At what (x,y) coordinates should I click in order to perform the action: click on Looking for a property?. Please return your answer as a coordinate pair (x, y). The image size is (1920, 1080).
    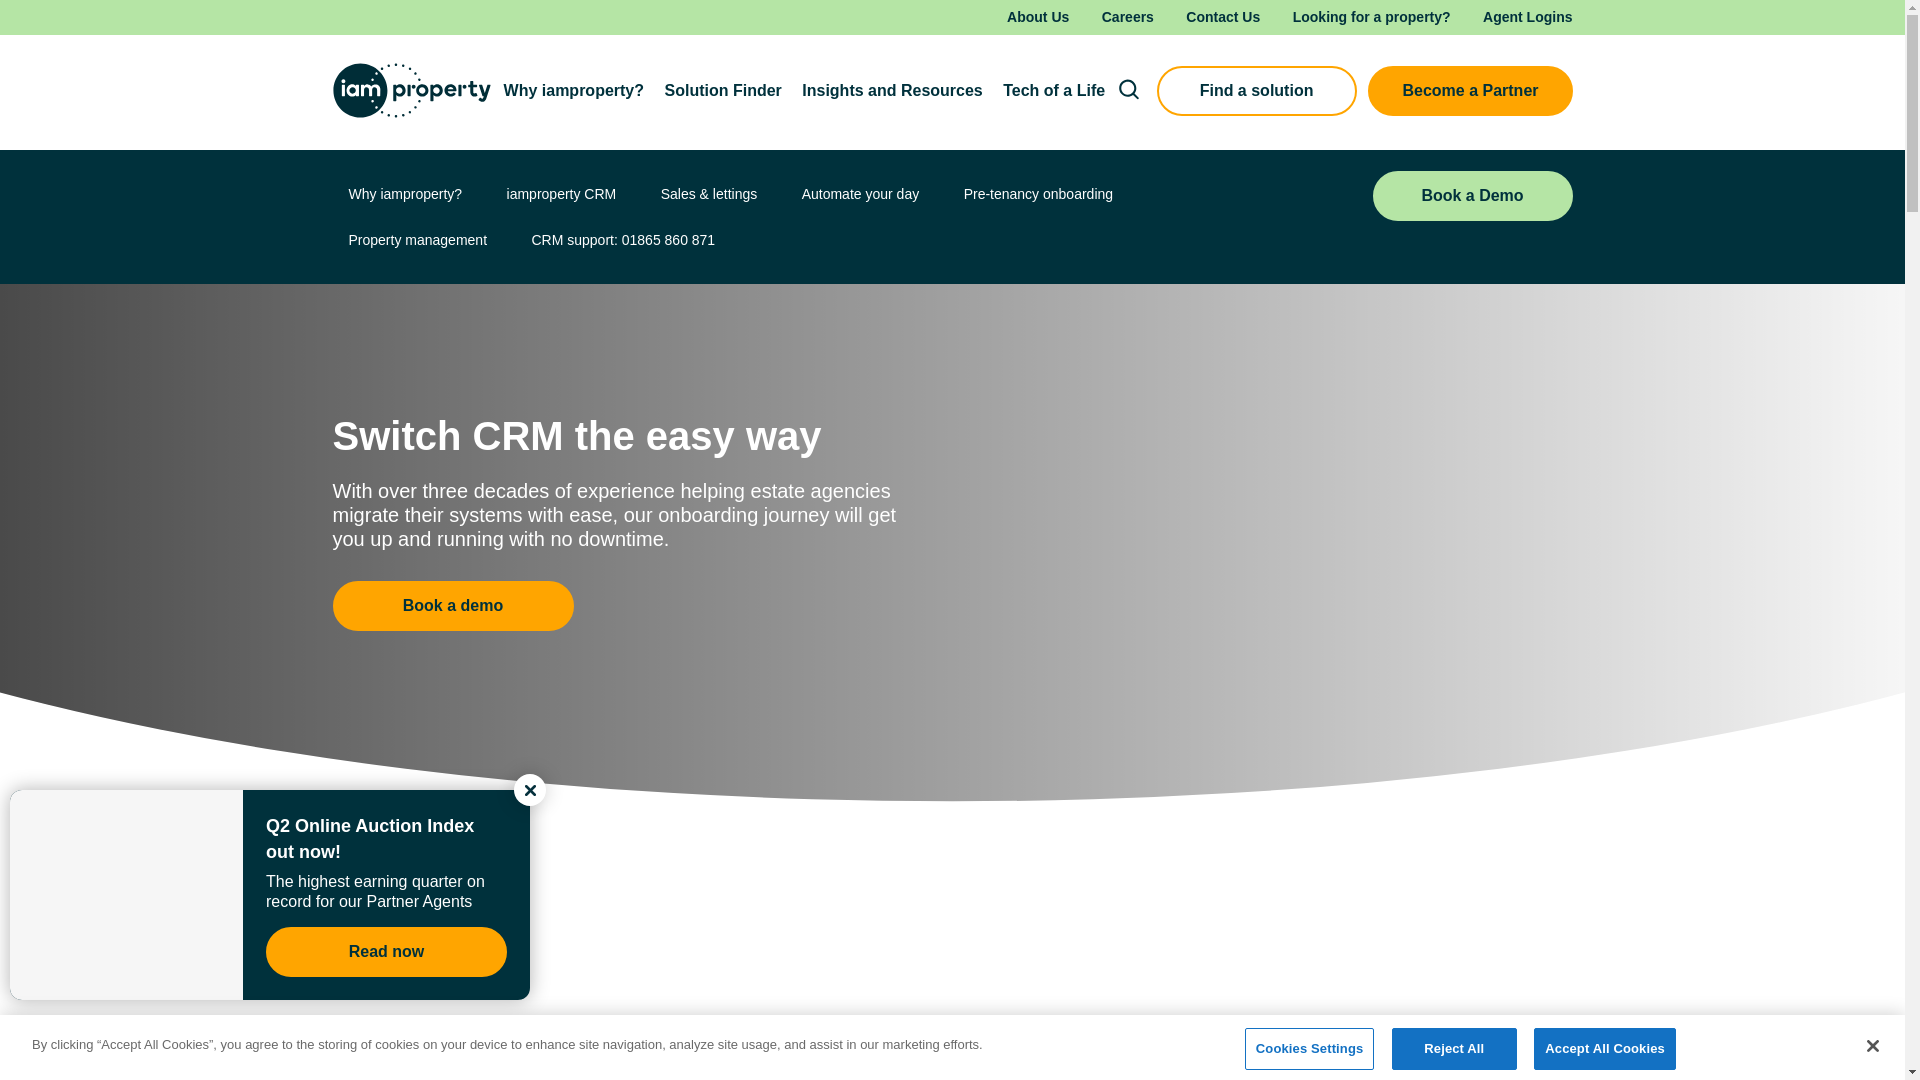
    Looking at the image, I should click on (1372, 17).